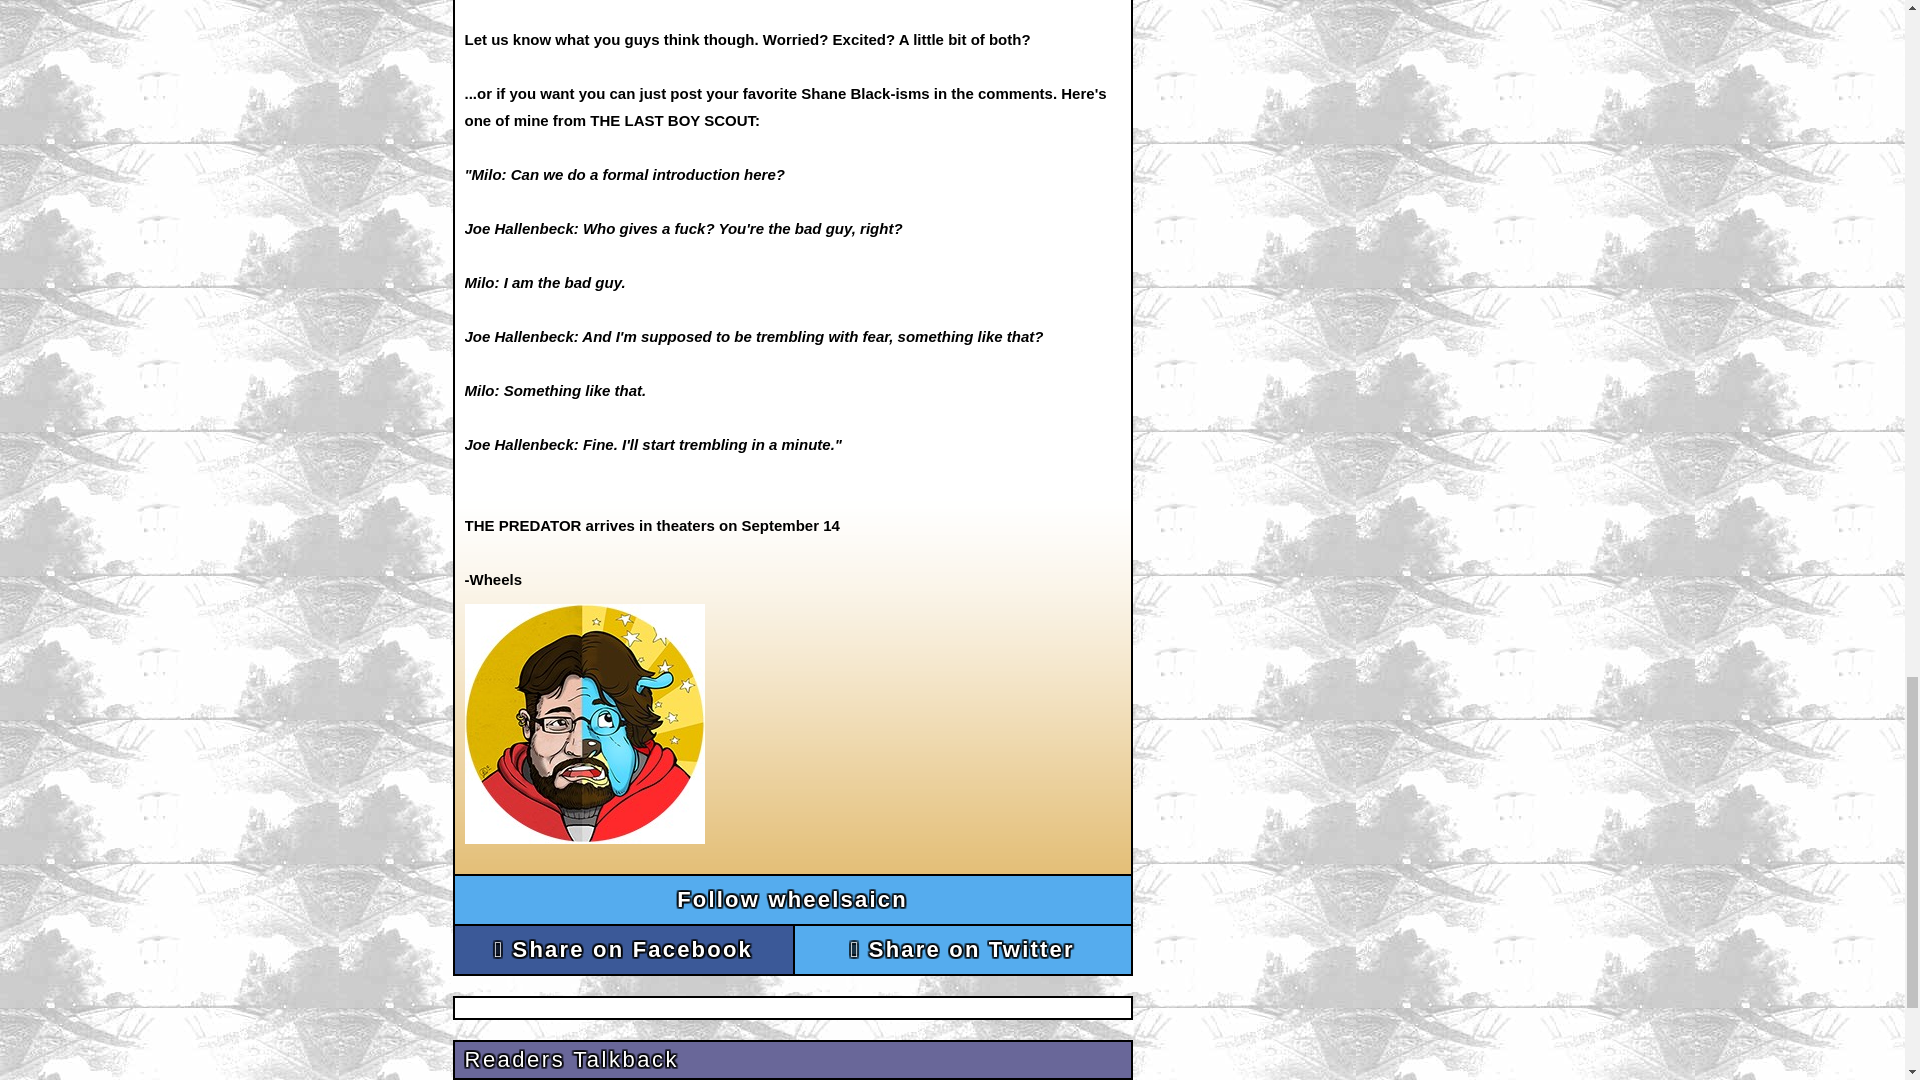 The image size is (1920, 1080). What do you see at coordinates (962, 950) in the screenshot?
I see `Share on Twitter` at bounding box center [962, 950].